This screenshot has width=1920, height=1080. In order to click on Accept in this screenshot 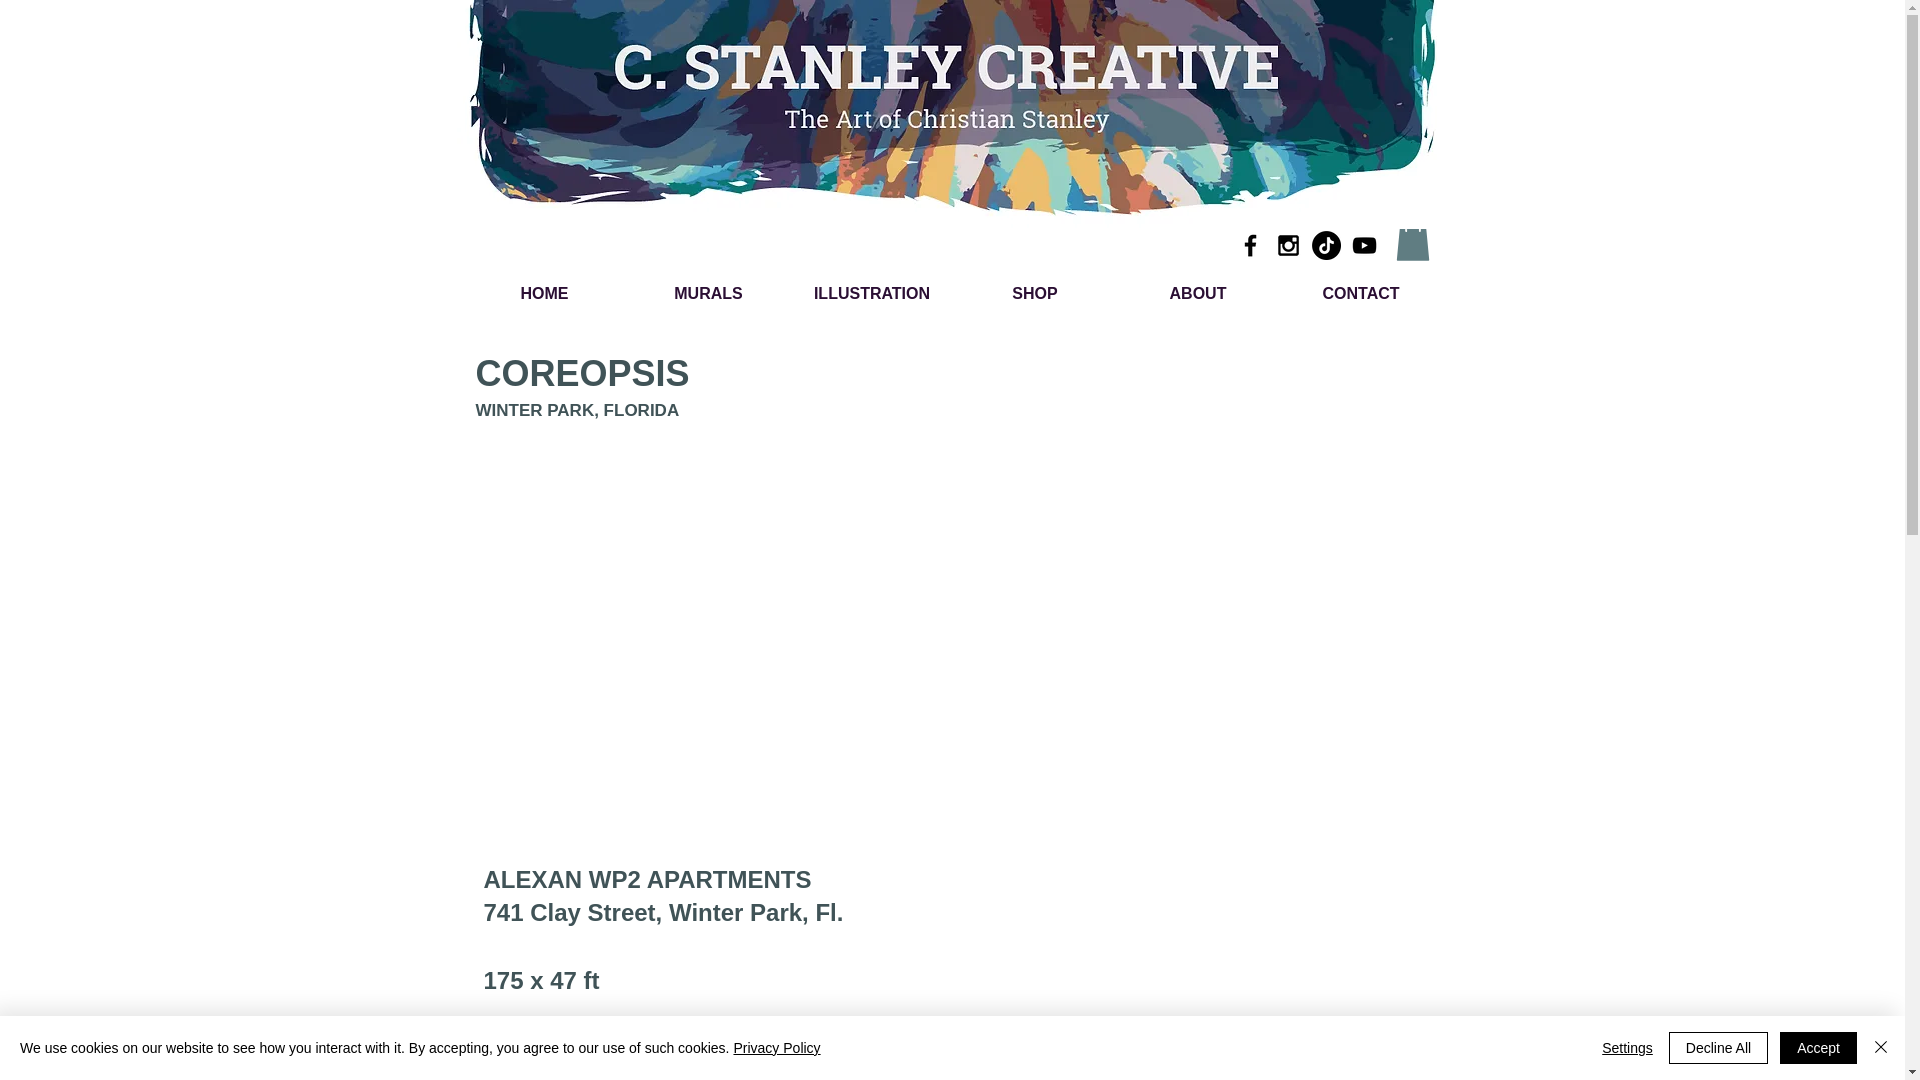, I will do `click(1818, 1048)`.